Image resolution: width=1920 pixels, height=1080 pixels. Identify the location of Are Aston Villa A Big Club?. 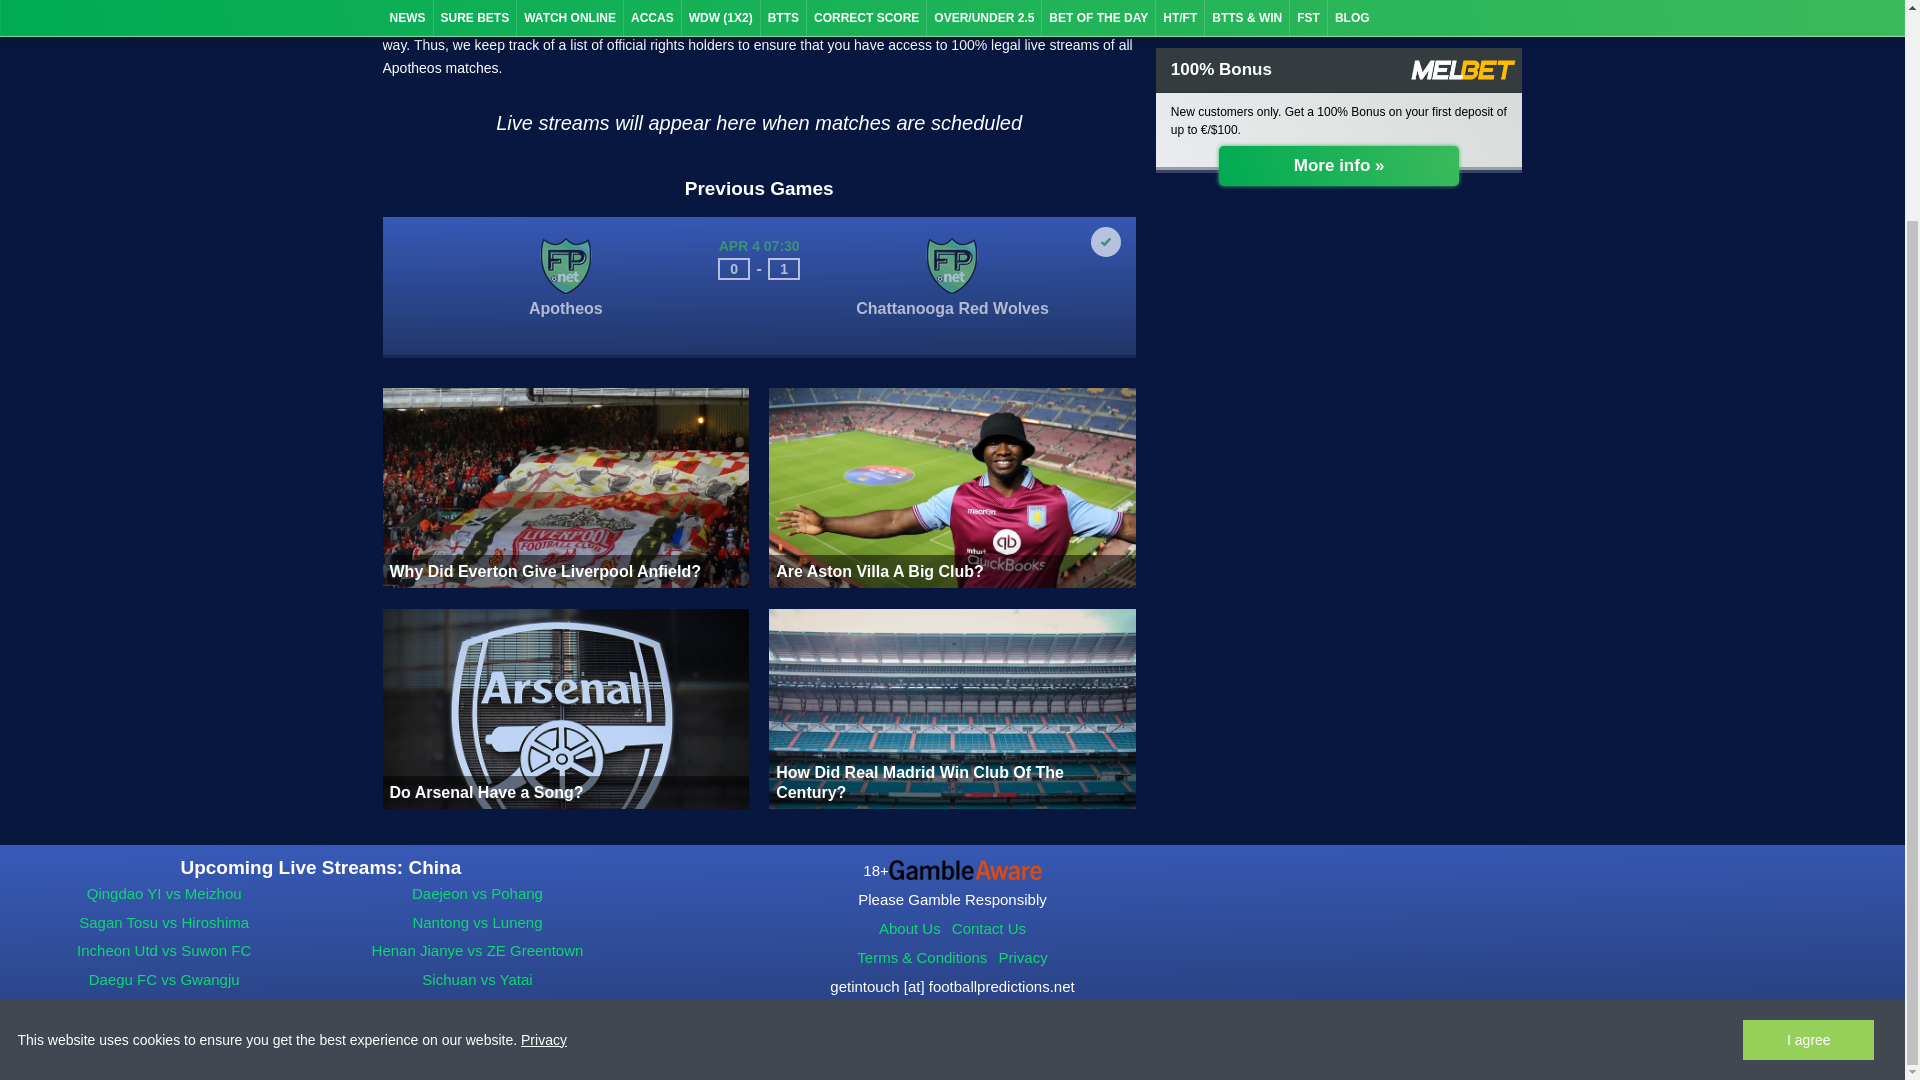
(952, 487).